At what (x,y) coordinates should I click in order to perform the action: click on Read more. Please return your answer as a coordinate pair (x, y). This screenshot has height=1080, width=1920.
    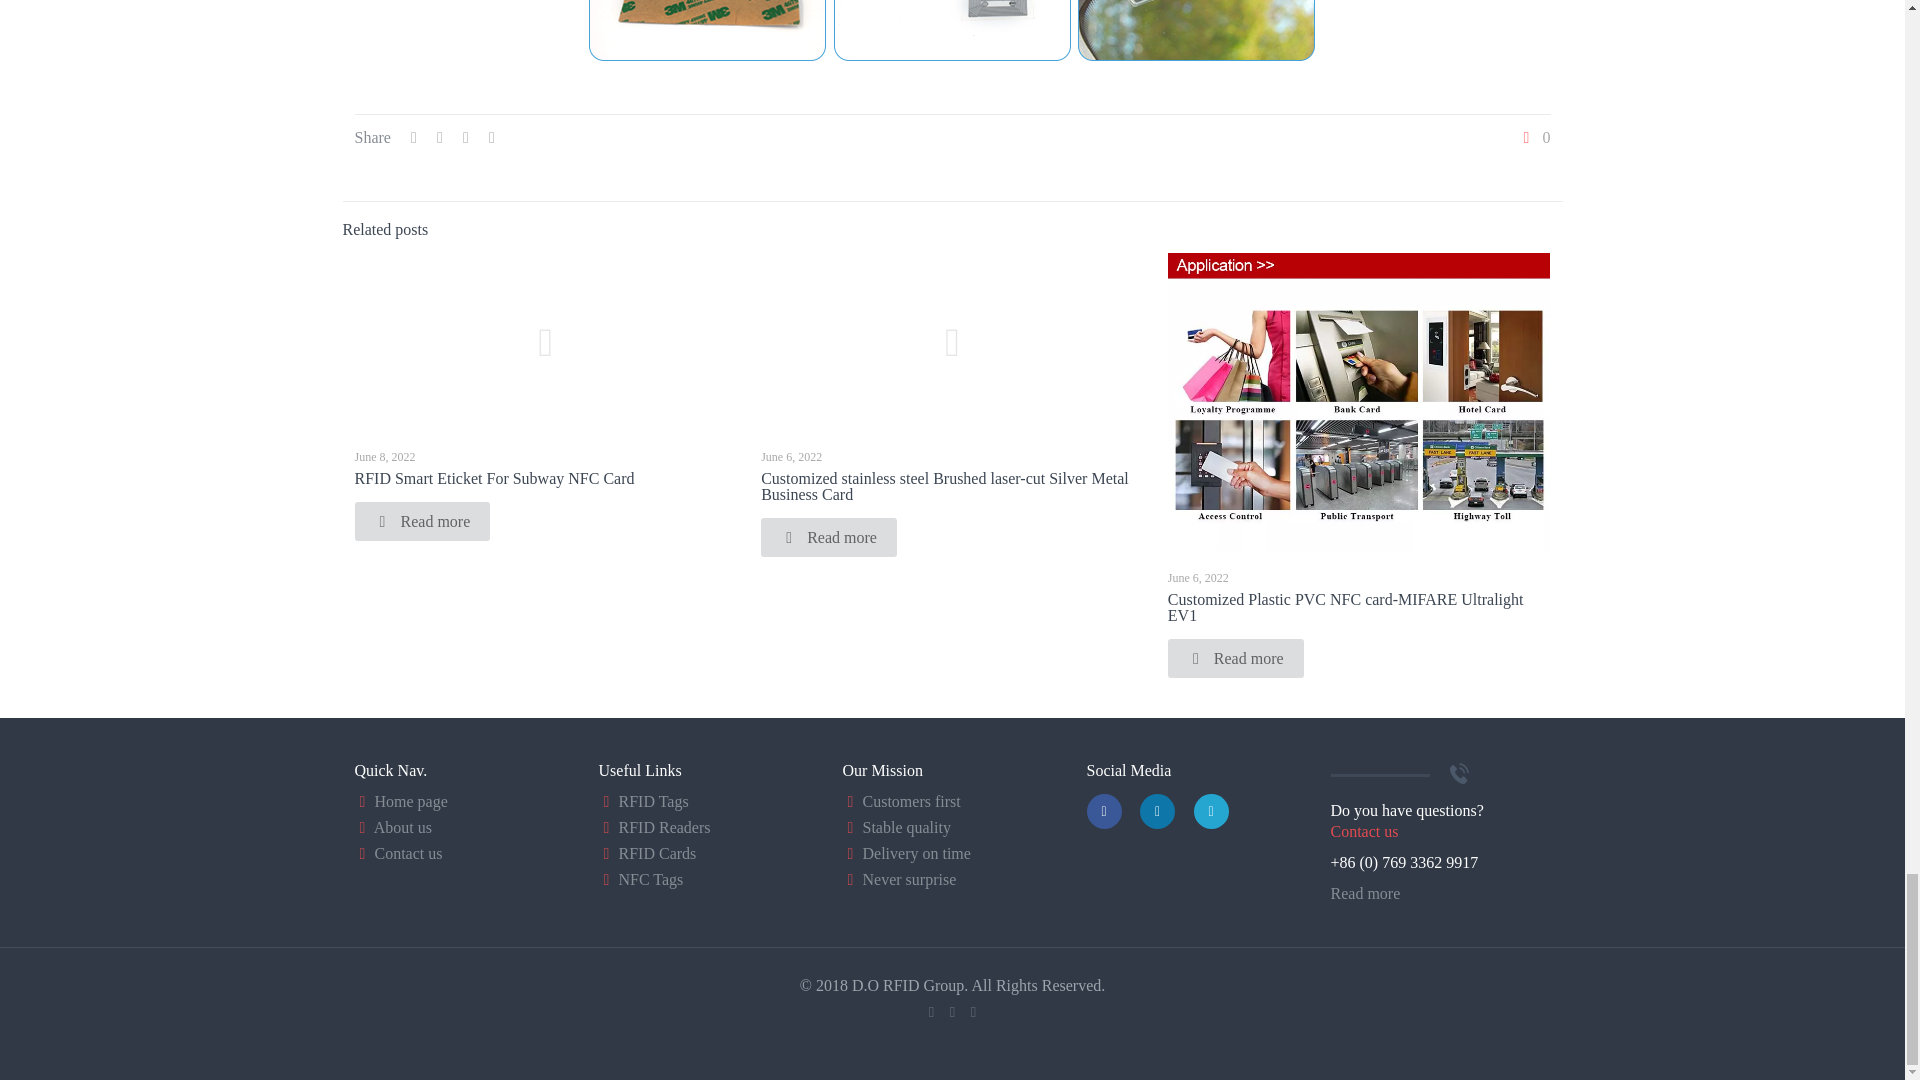
    Looking at the image, I should click on (421, 522).